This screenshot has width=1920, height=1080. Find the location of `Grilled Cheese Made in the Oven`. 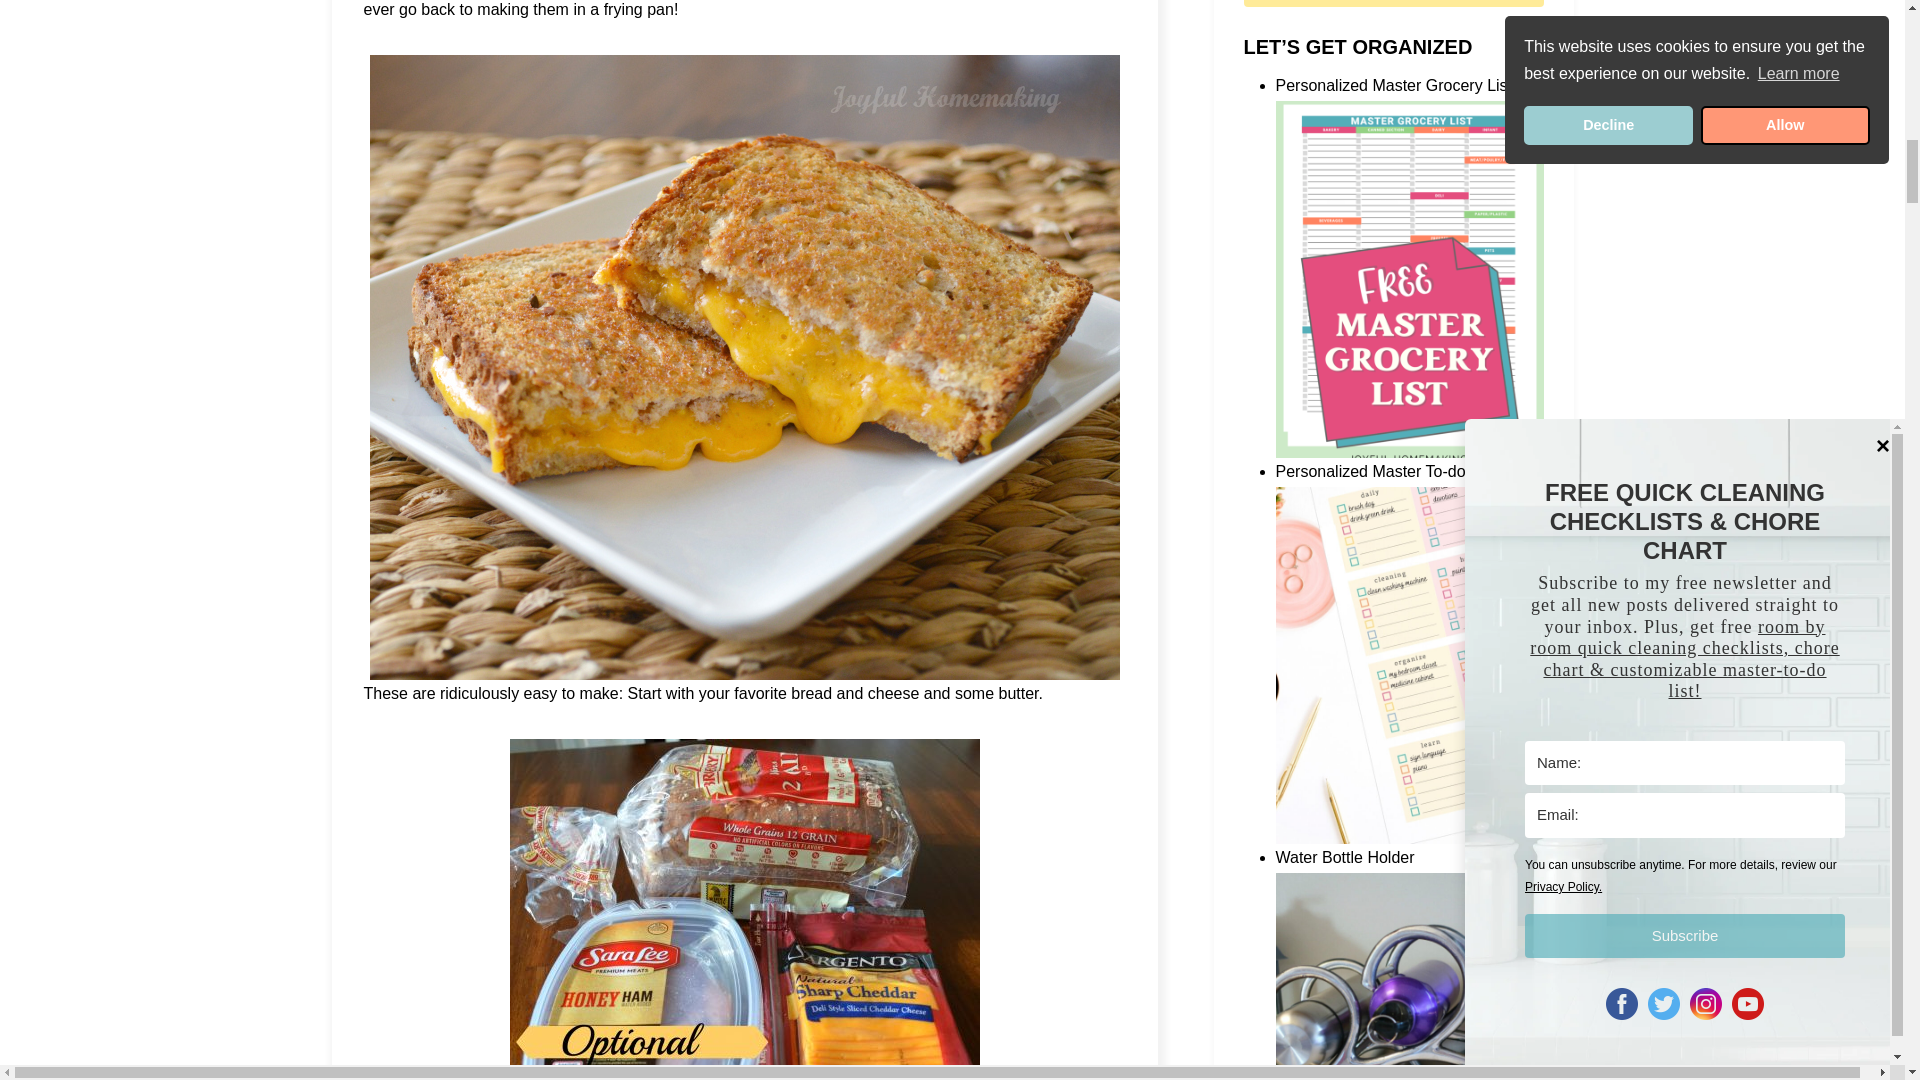

Grilled Cheese Made in the Oven is located at coordinates (744, 909).